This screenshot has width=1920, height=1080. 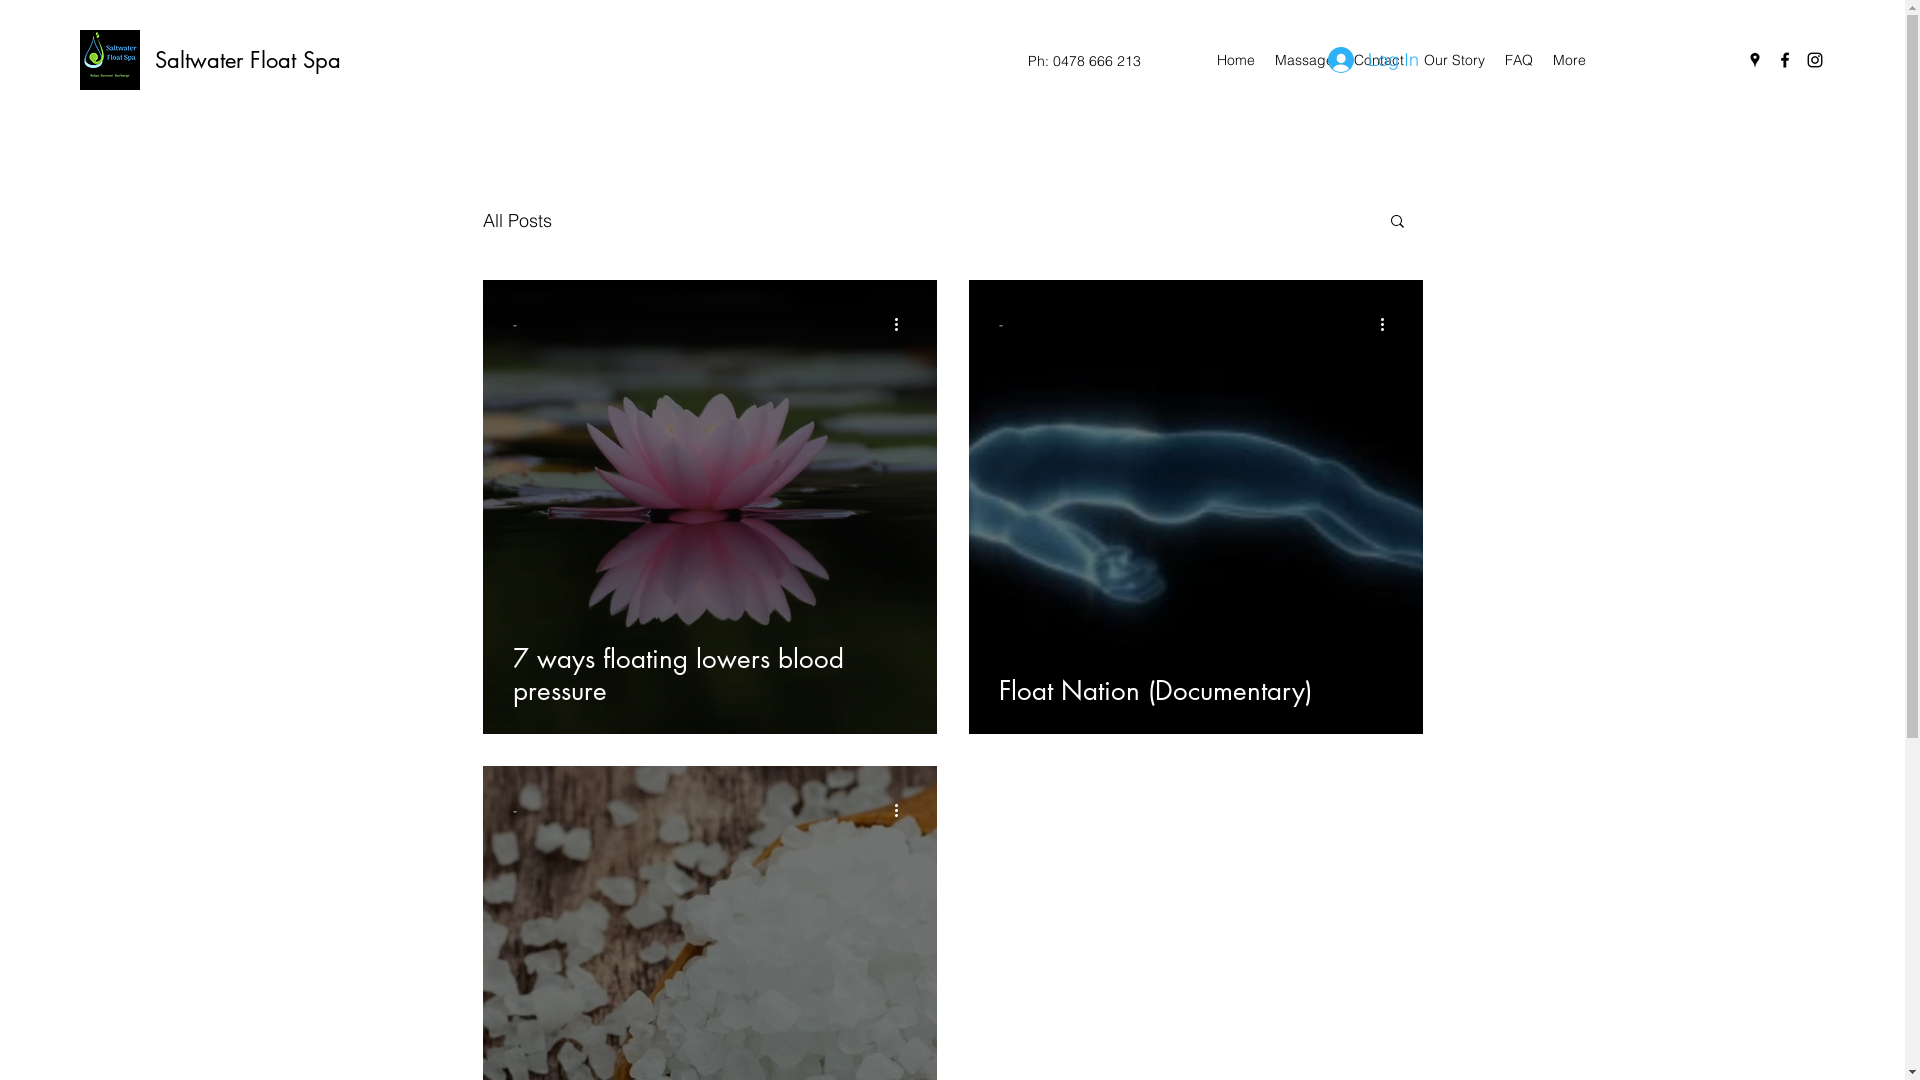 I want to click on -, so click(x=514, y=810).